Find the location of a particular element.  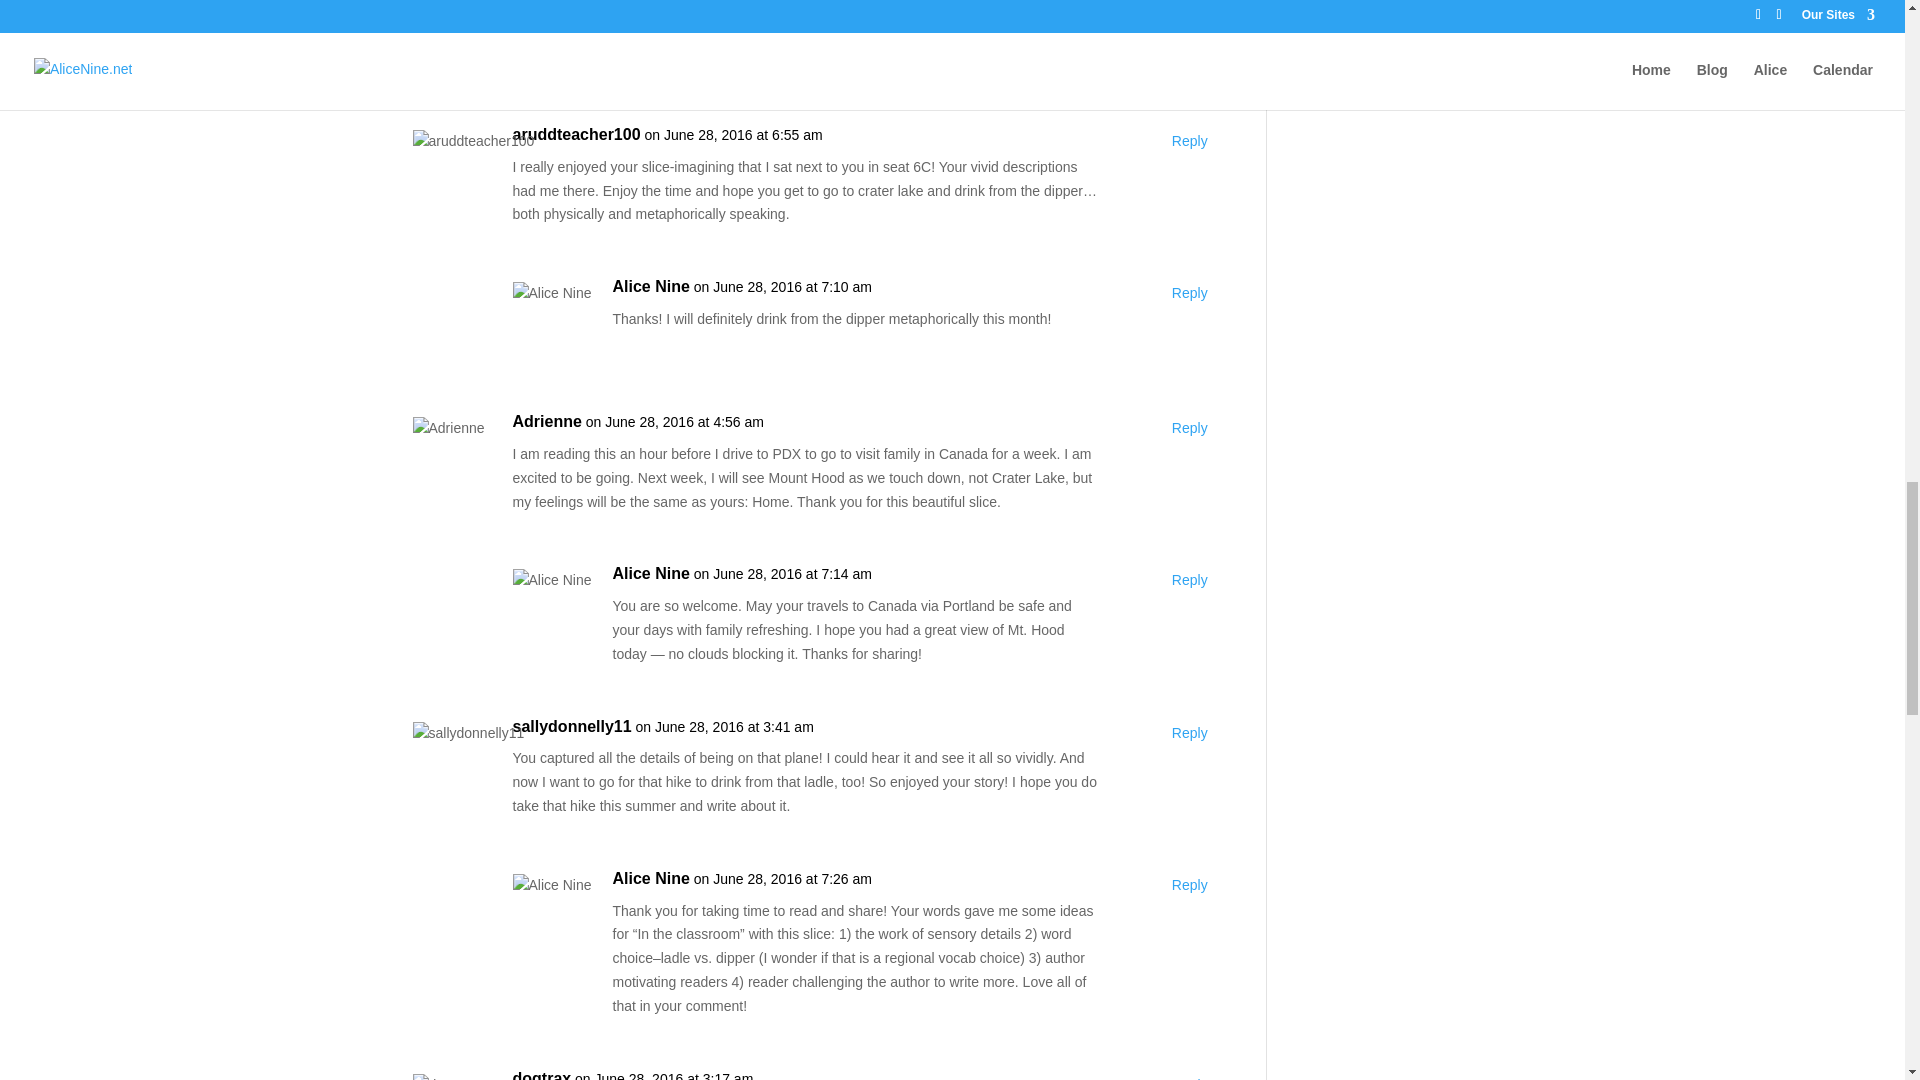

Reply is located at coordinates (1189, 142).